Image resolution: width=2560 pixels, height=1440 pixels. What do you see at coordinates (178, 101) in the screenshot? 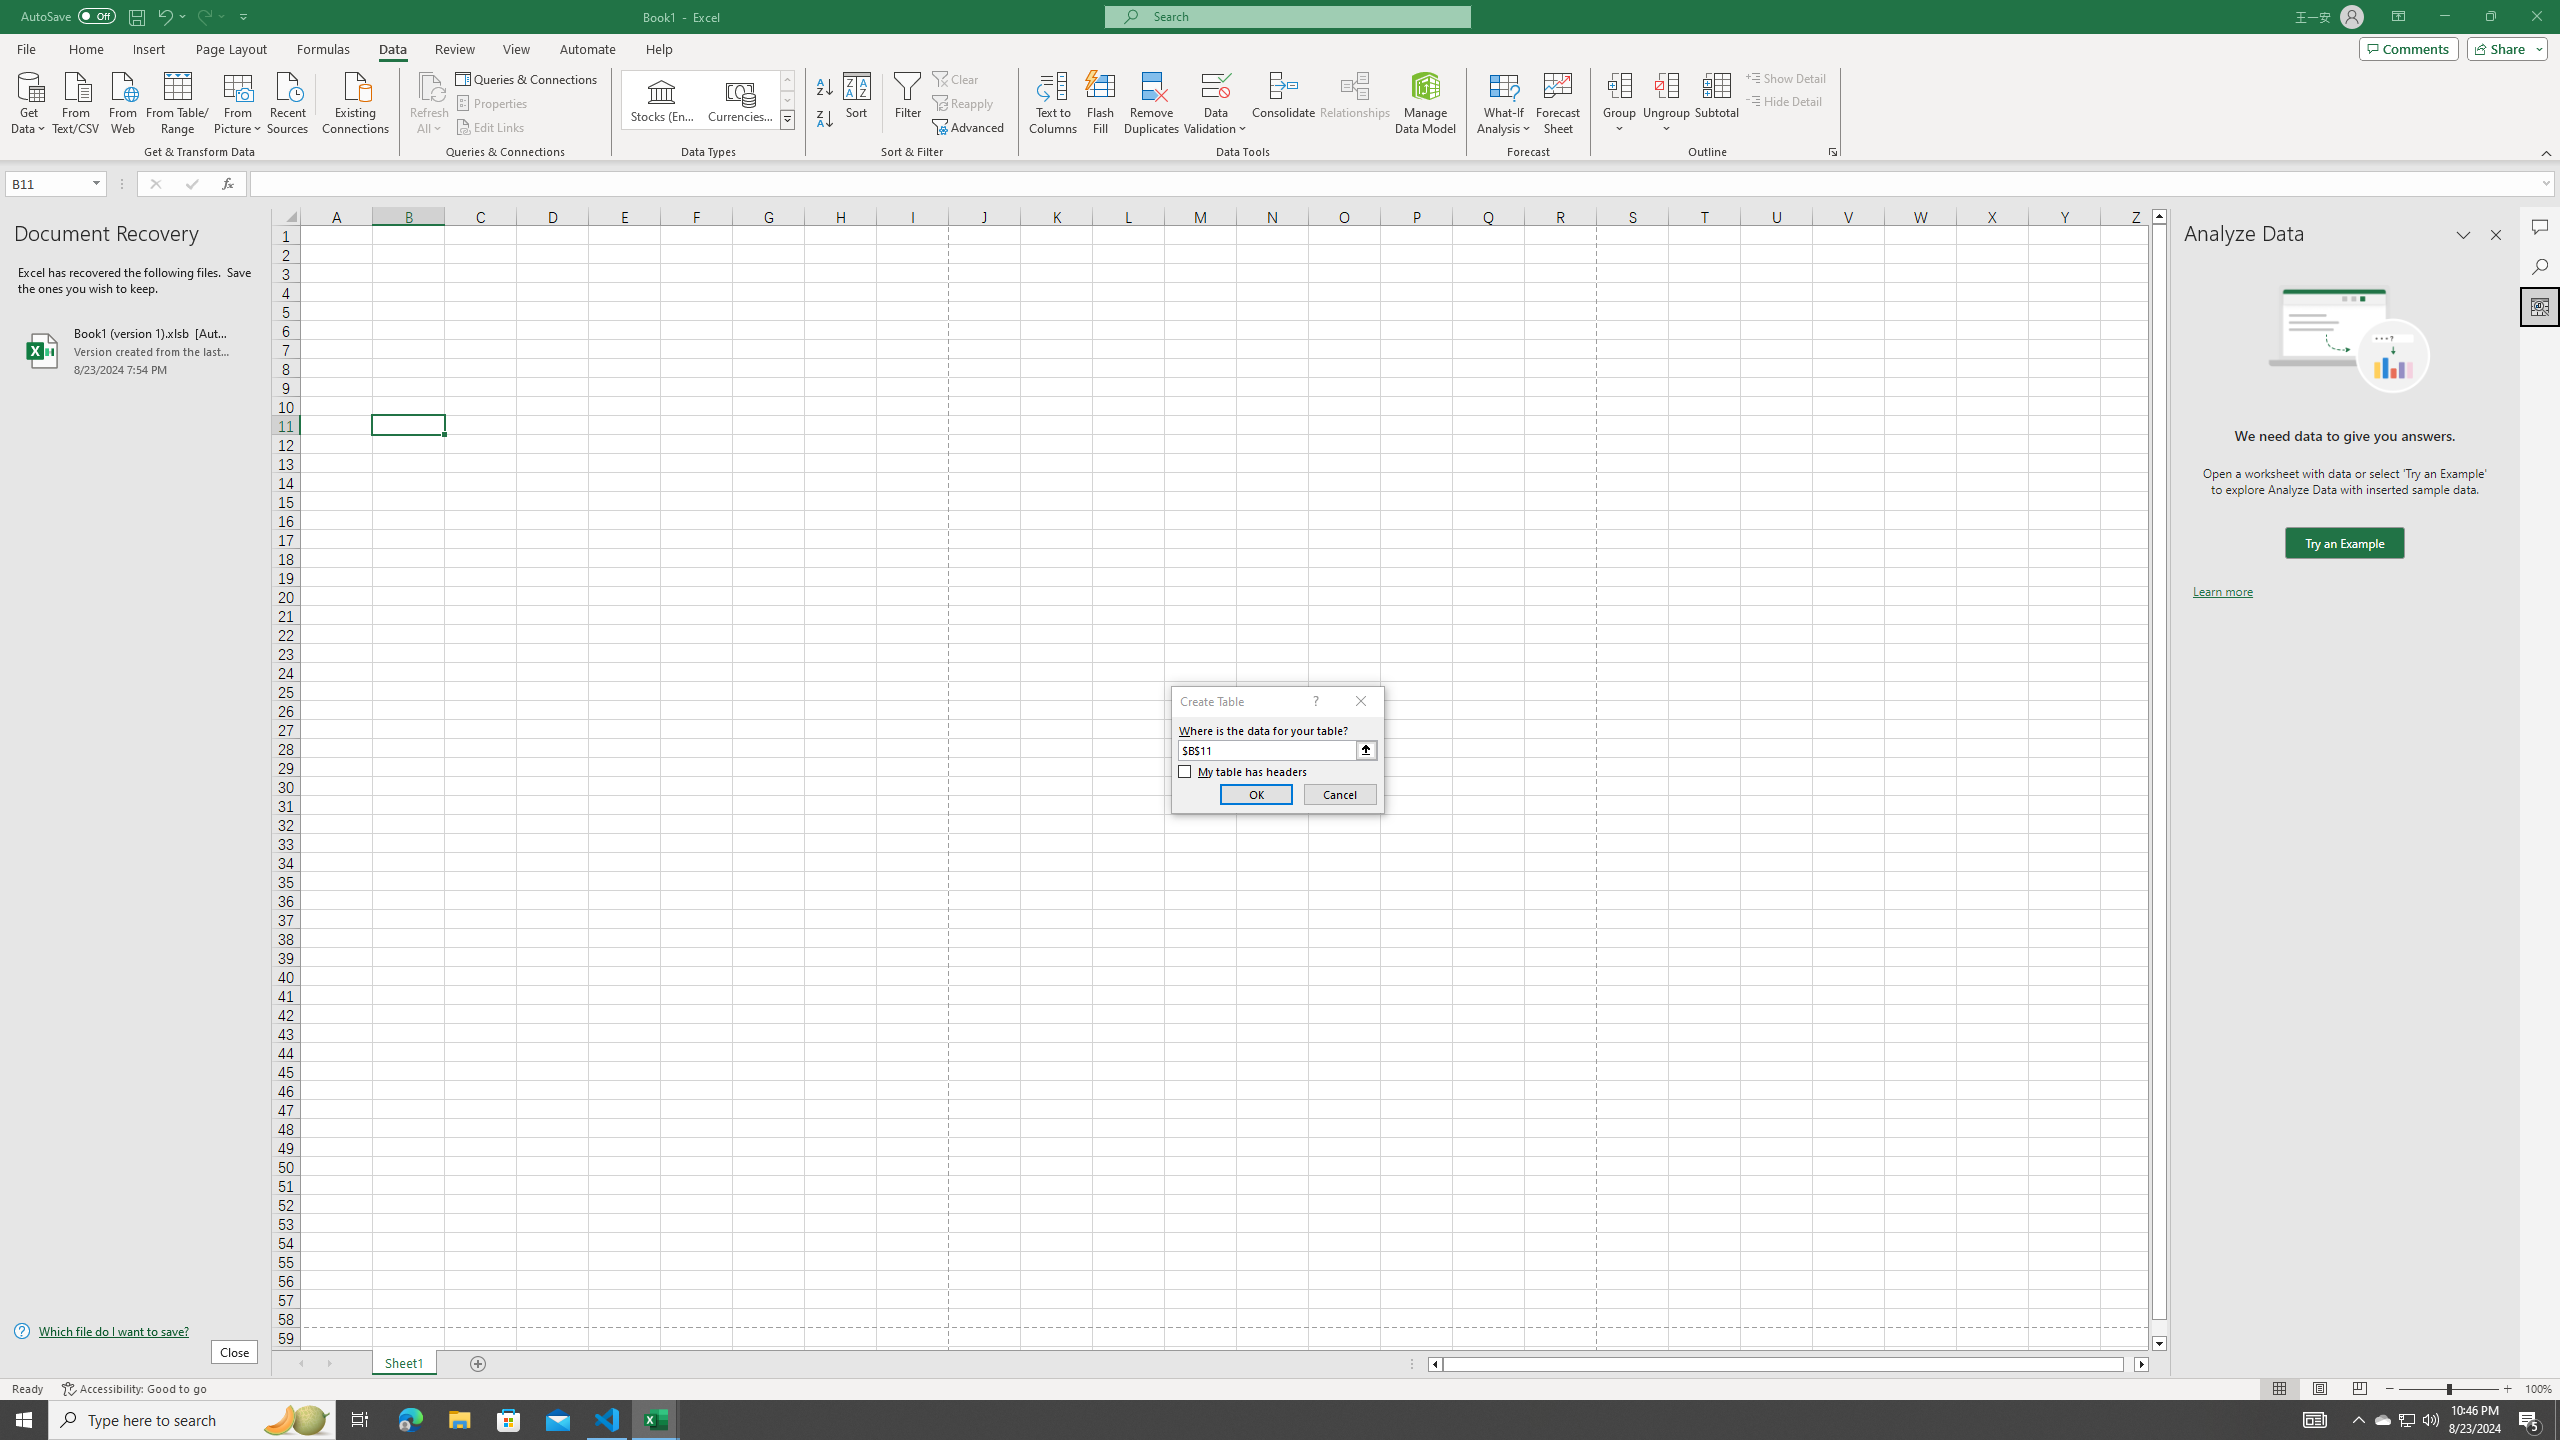
I see `From Table/Range` at bounding box center [178, 101].